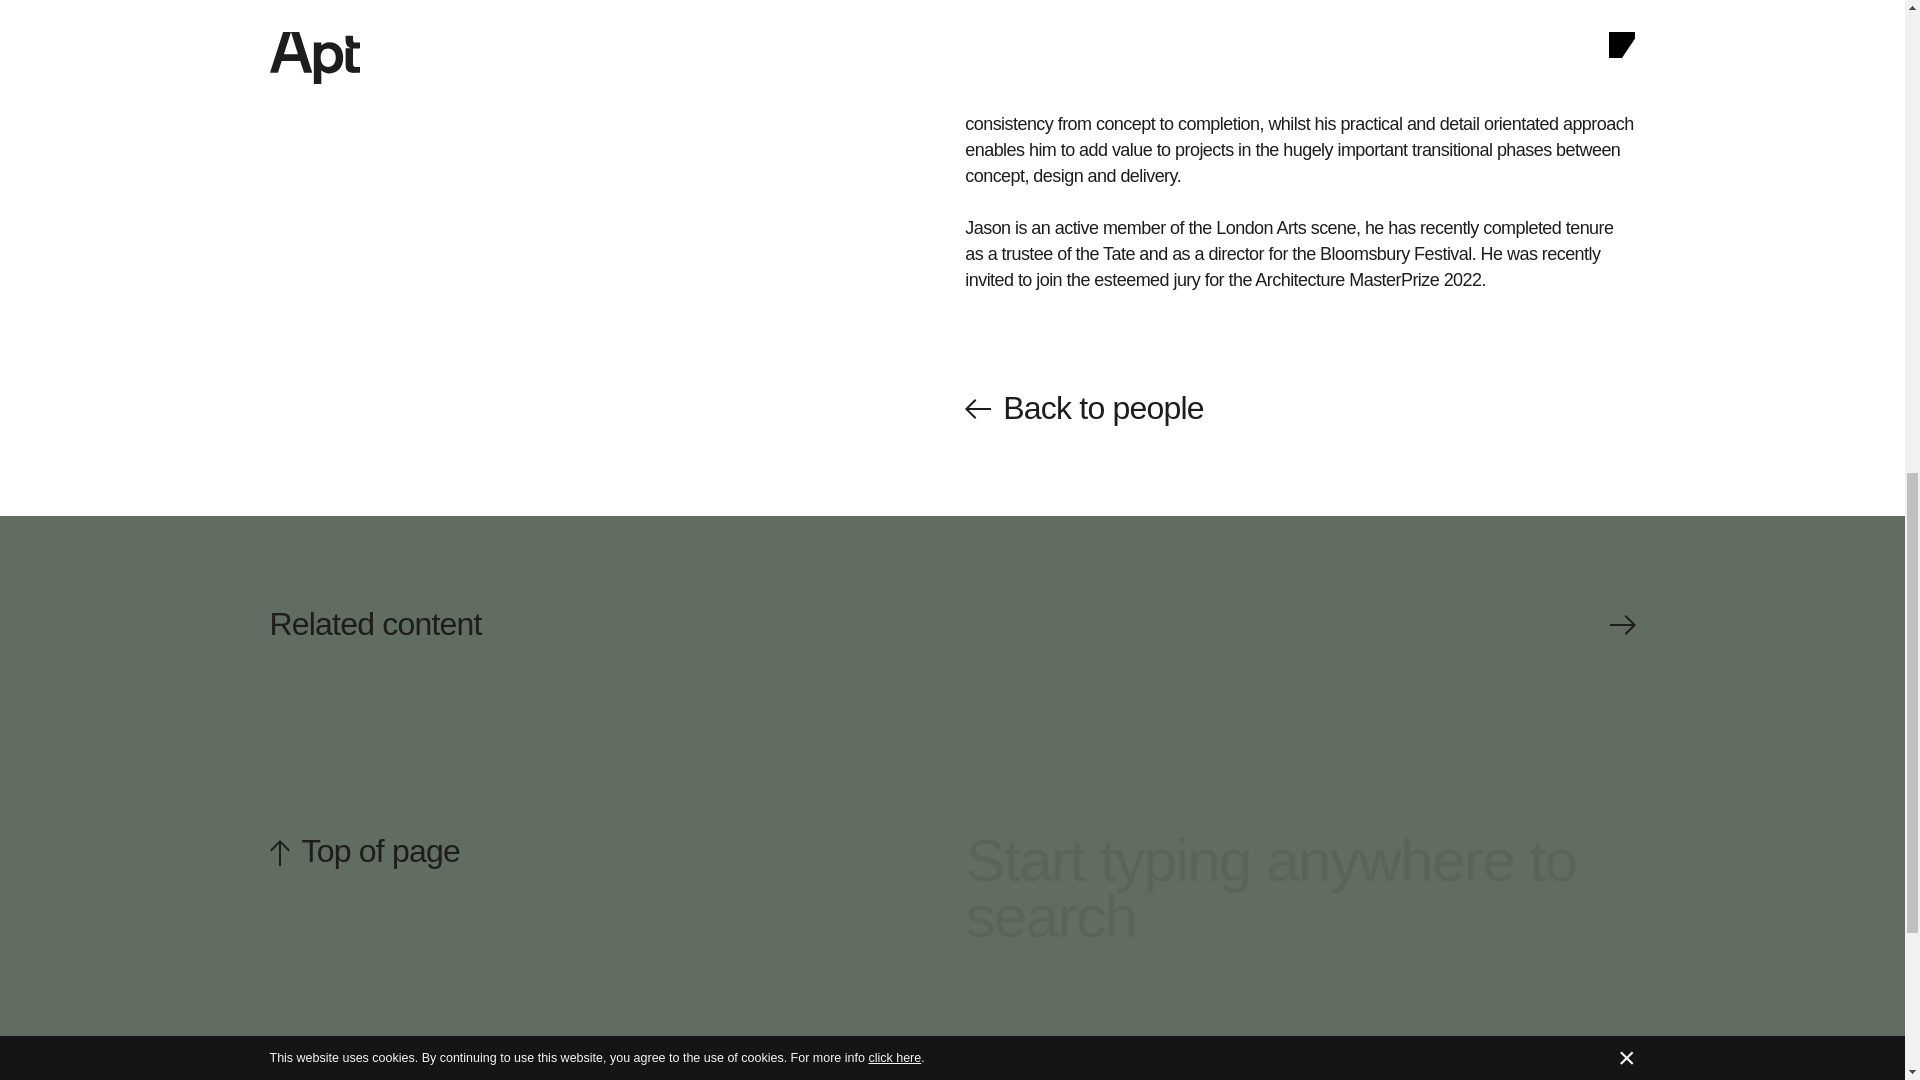 This screenshot has height=1080, width=1920. What do you see at coordinates (1300, 407) in the screenshot?
I see `Back to people` at bounding box center [1300, 407].